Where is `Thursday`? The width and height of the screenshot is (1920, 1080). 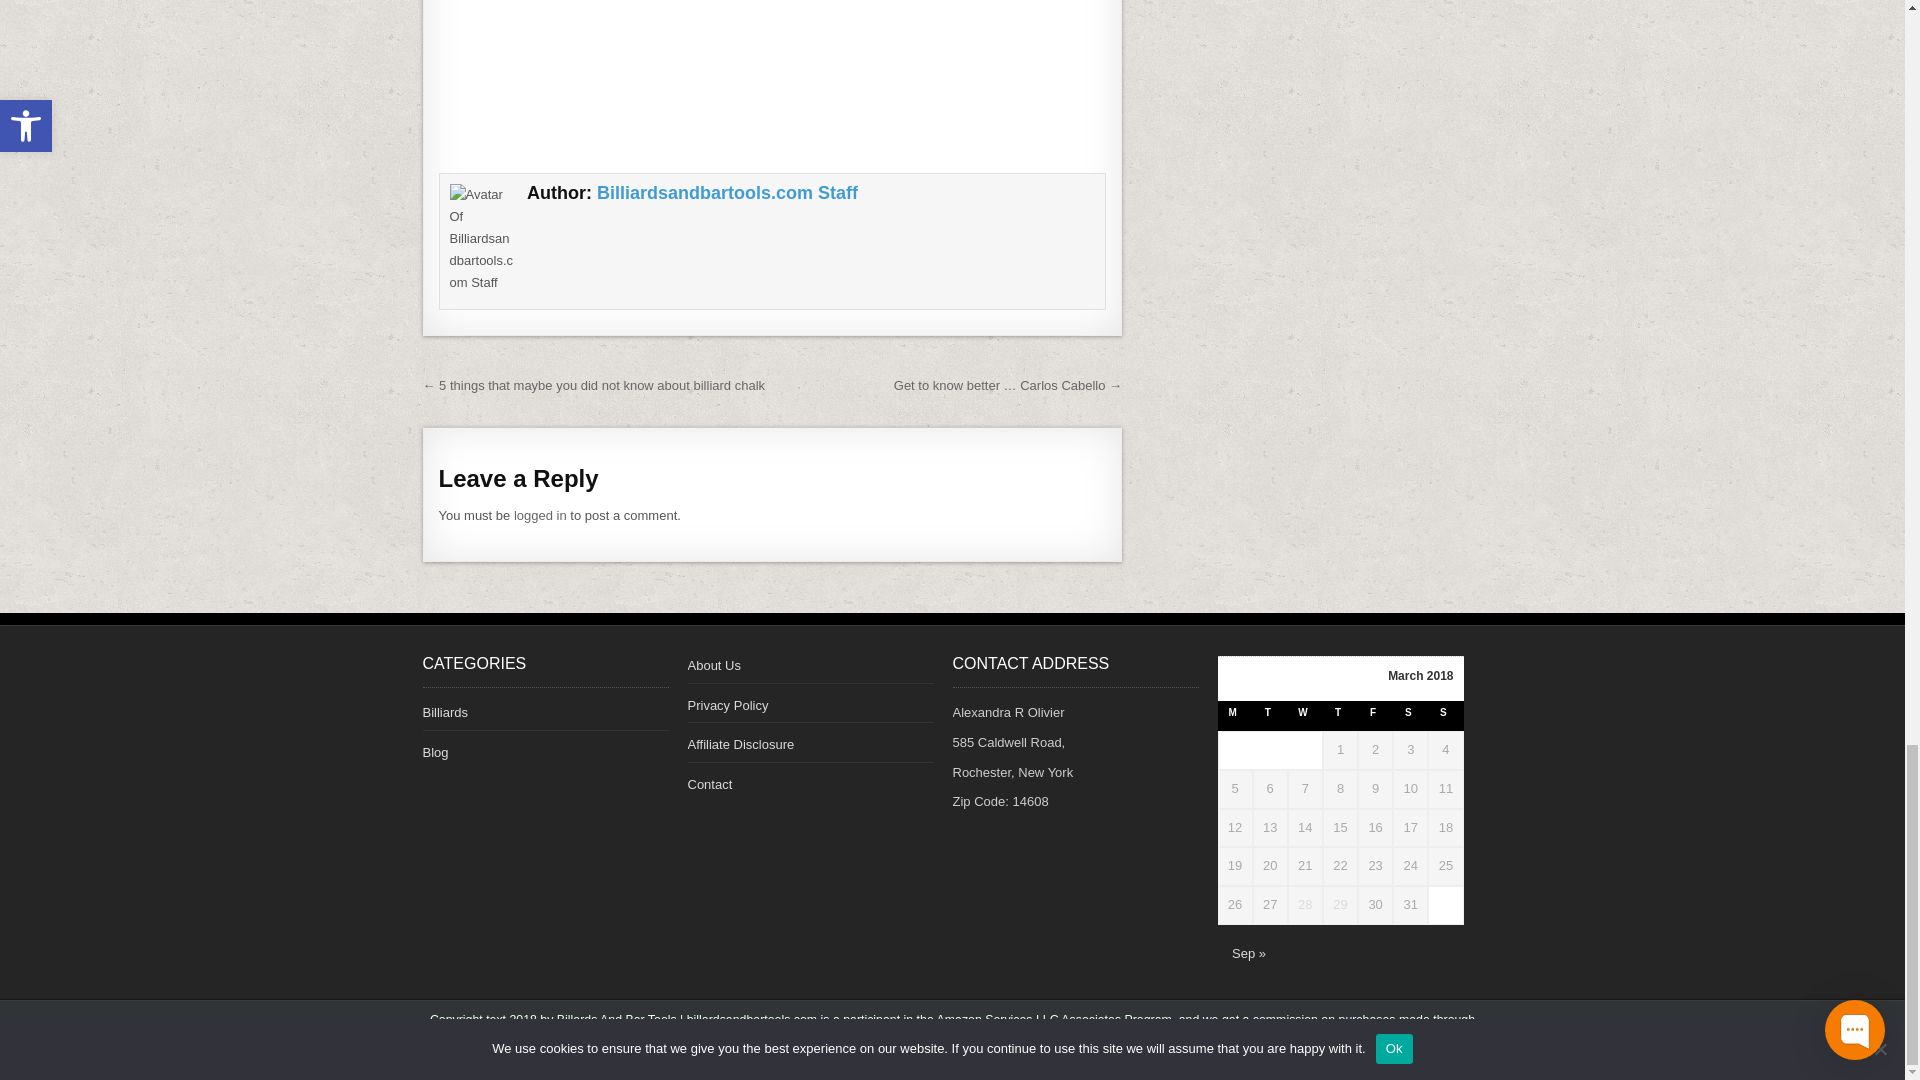 Thursday is located at coordinates (1340, 716).